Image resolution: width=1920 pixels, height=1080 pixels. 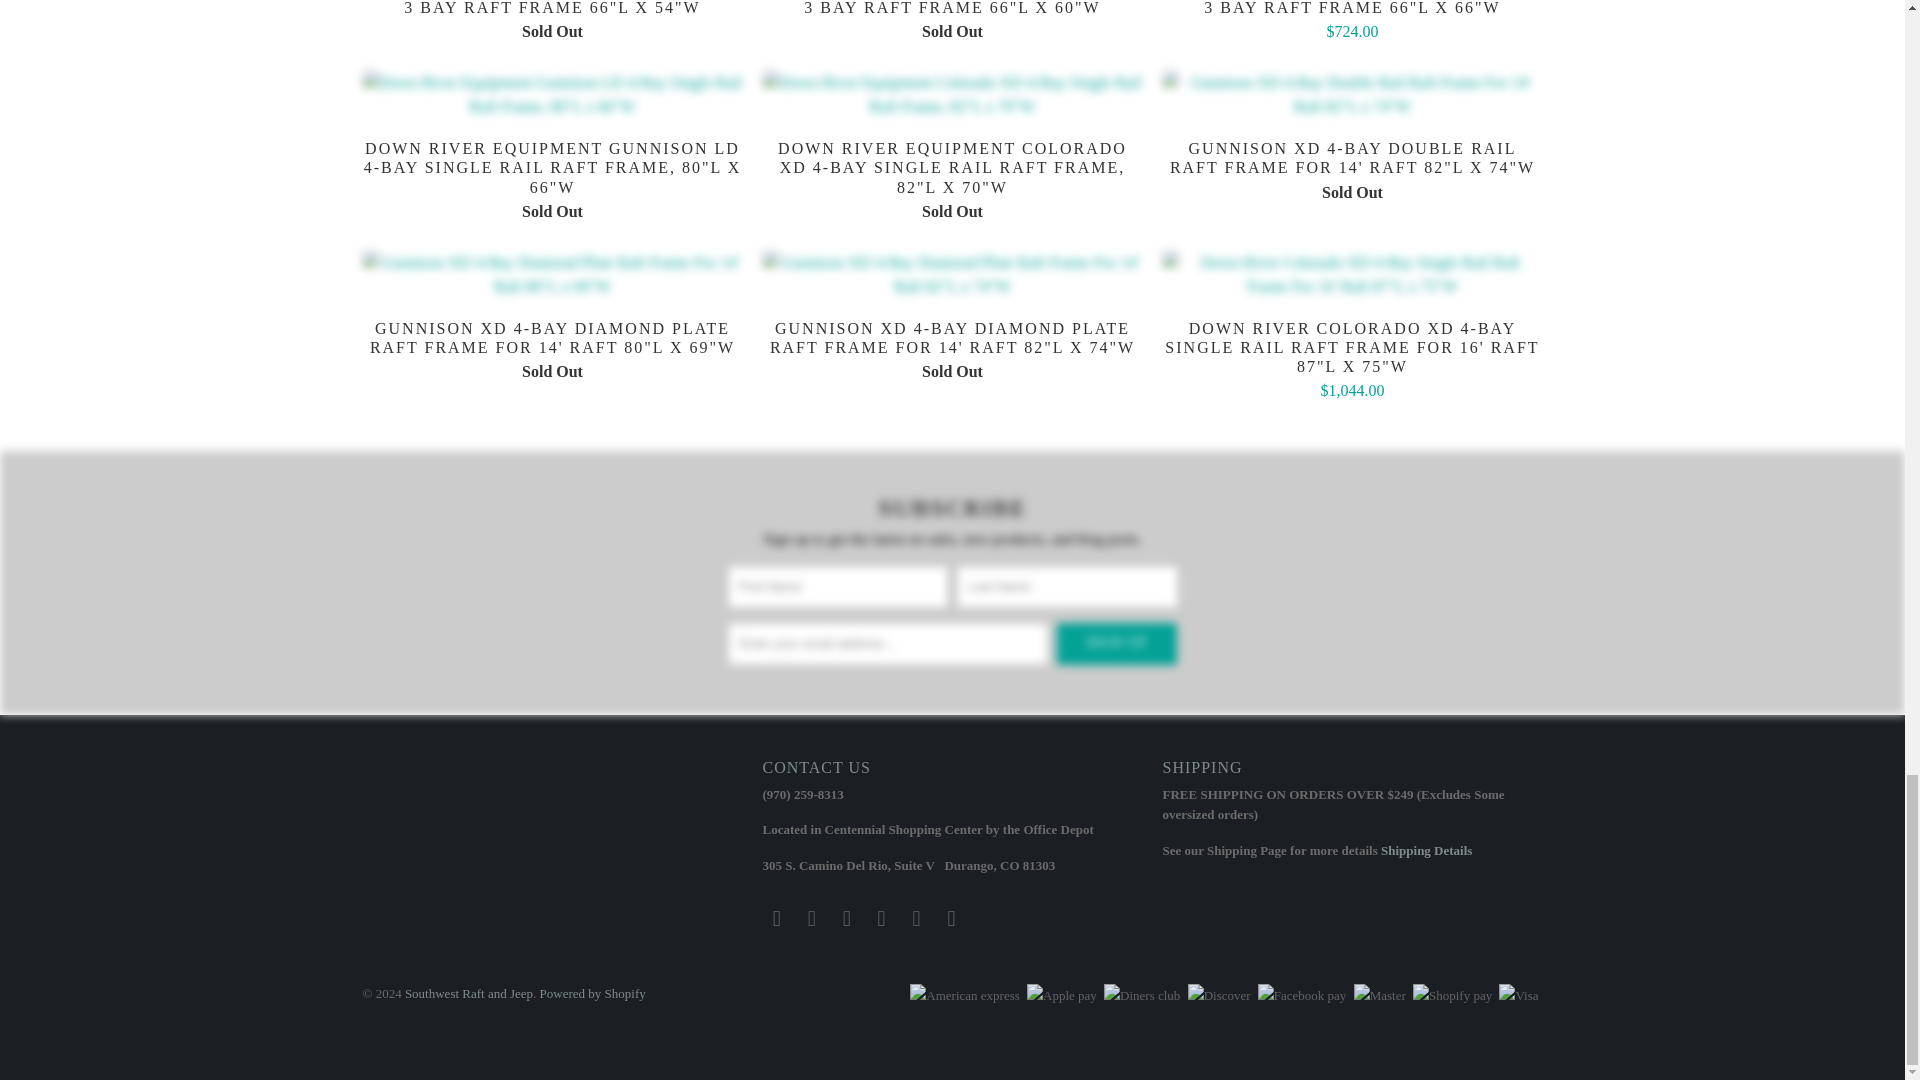 I want to click on Southwest Raft and Jeep on Instagram, so click(x=916, y=918).